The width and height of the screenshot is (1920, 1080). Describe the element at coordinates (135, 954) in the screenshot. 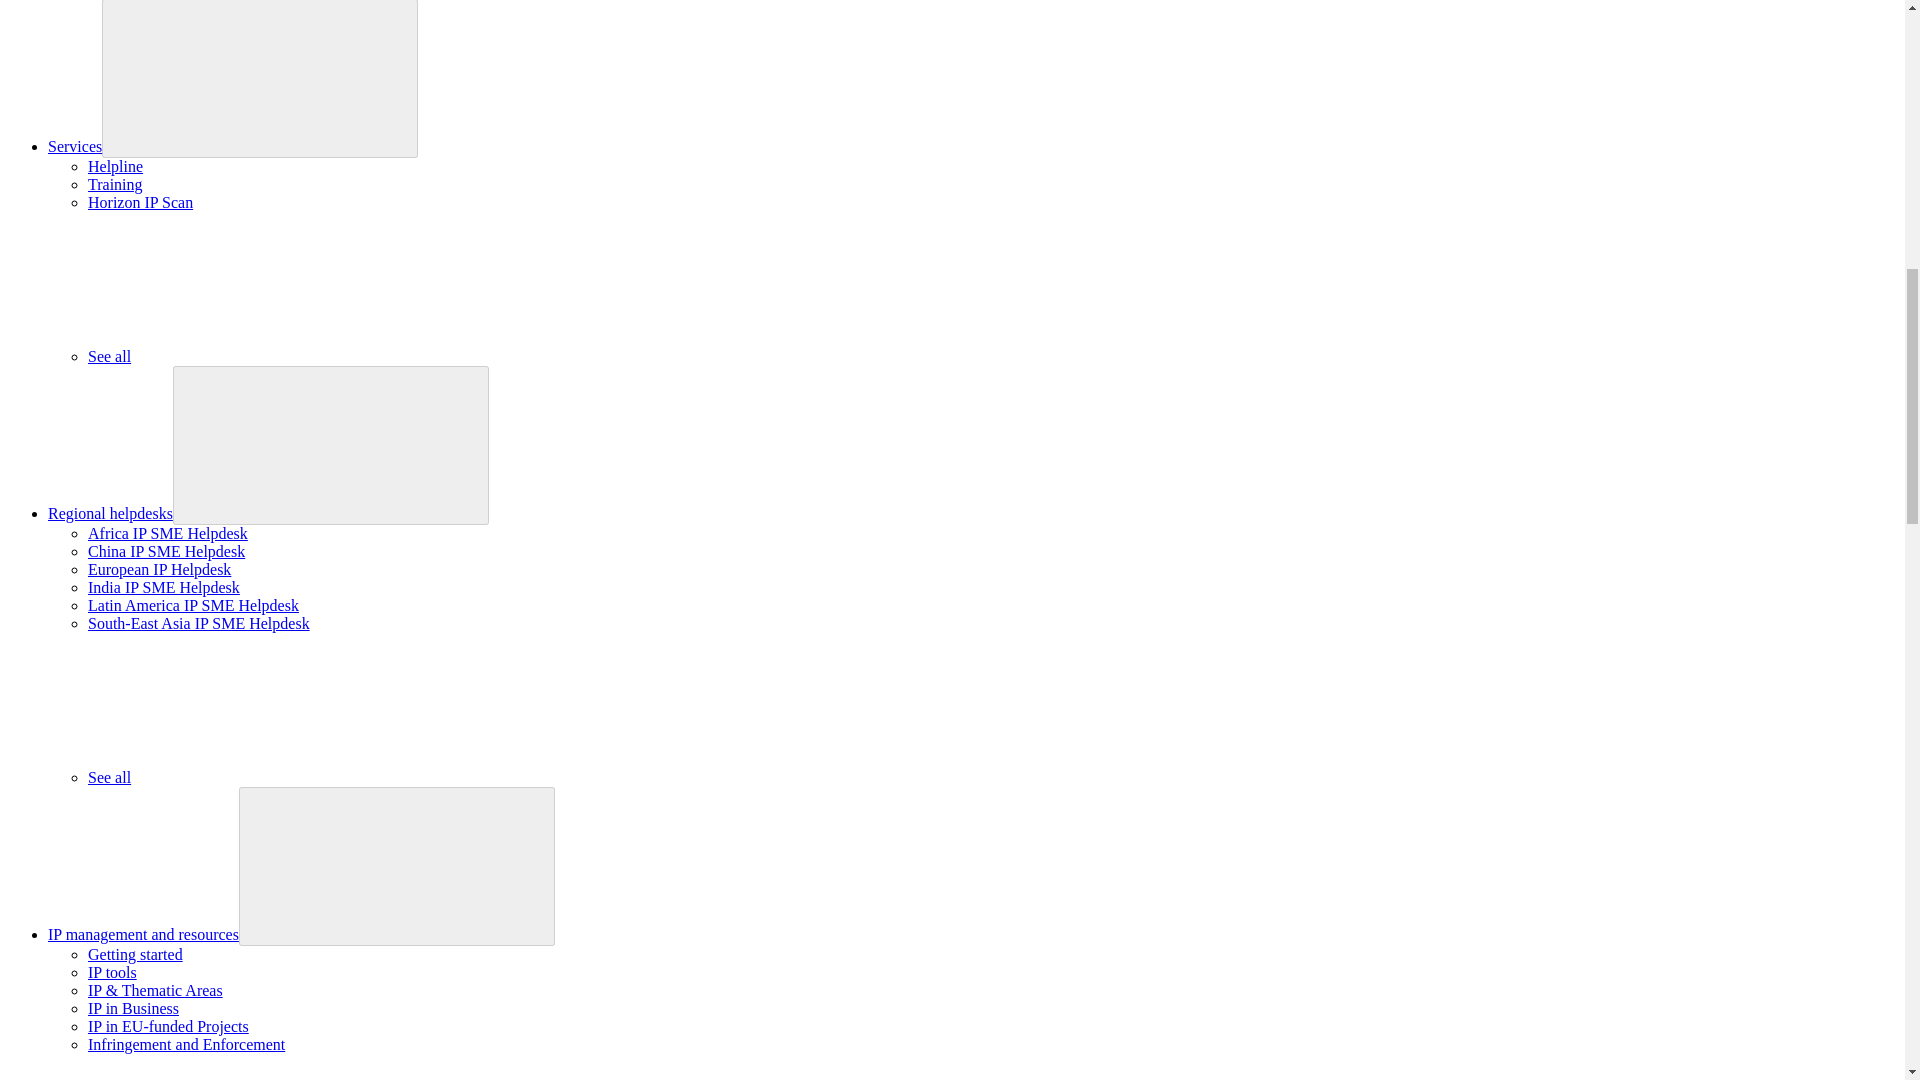

I see `Getting started` at that location.